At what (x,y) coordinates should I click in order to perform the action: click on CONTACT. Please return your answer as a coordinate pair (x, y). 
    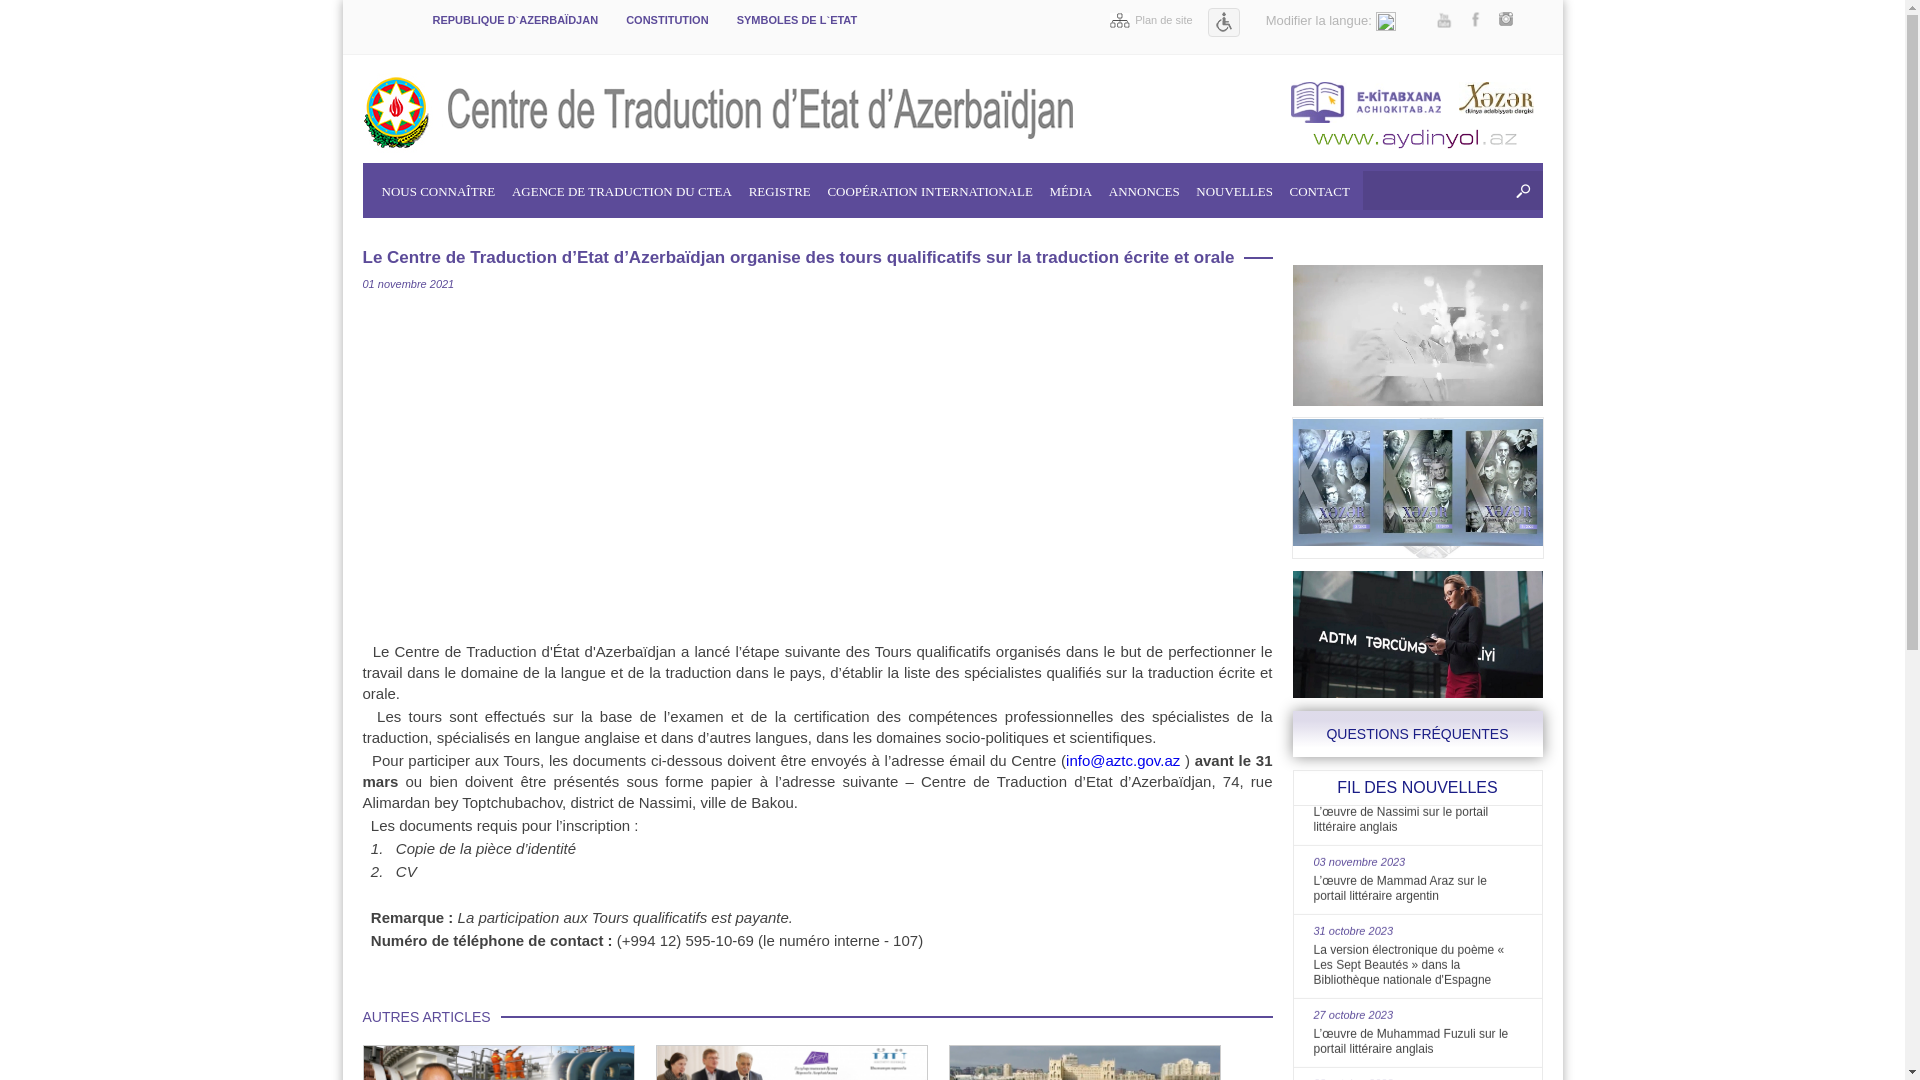
    Looking at the image, I should click on (1320, 186).